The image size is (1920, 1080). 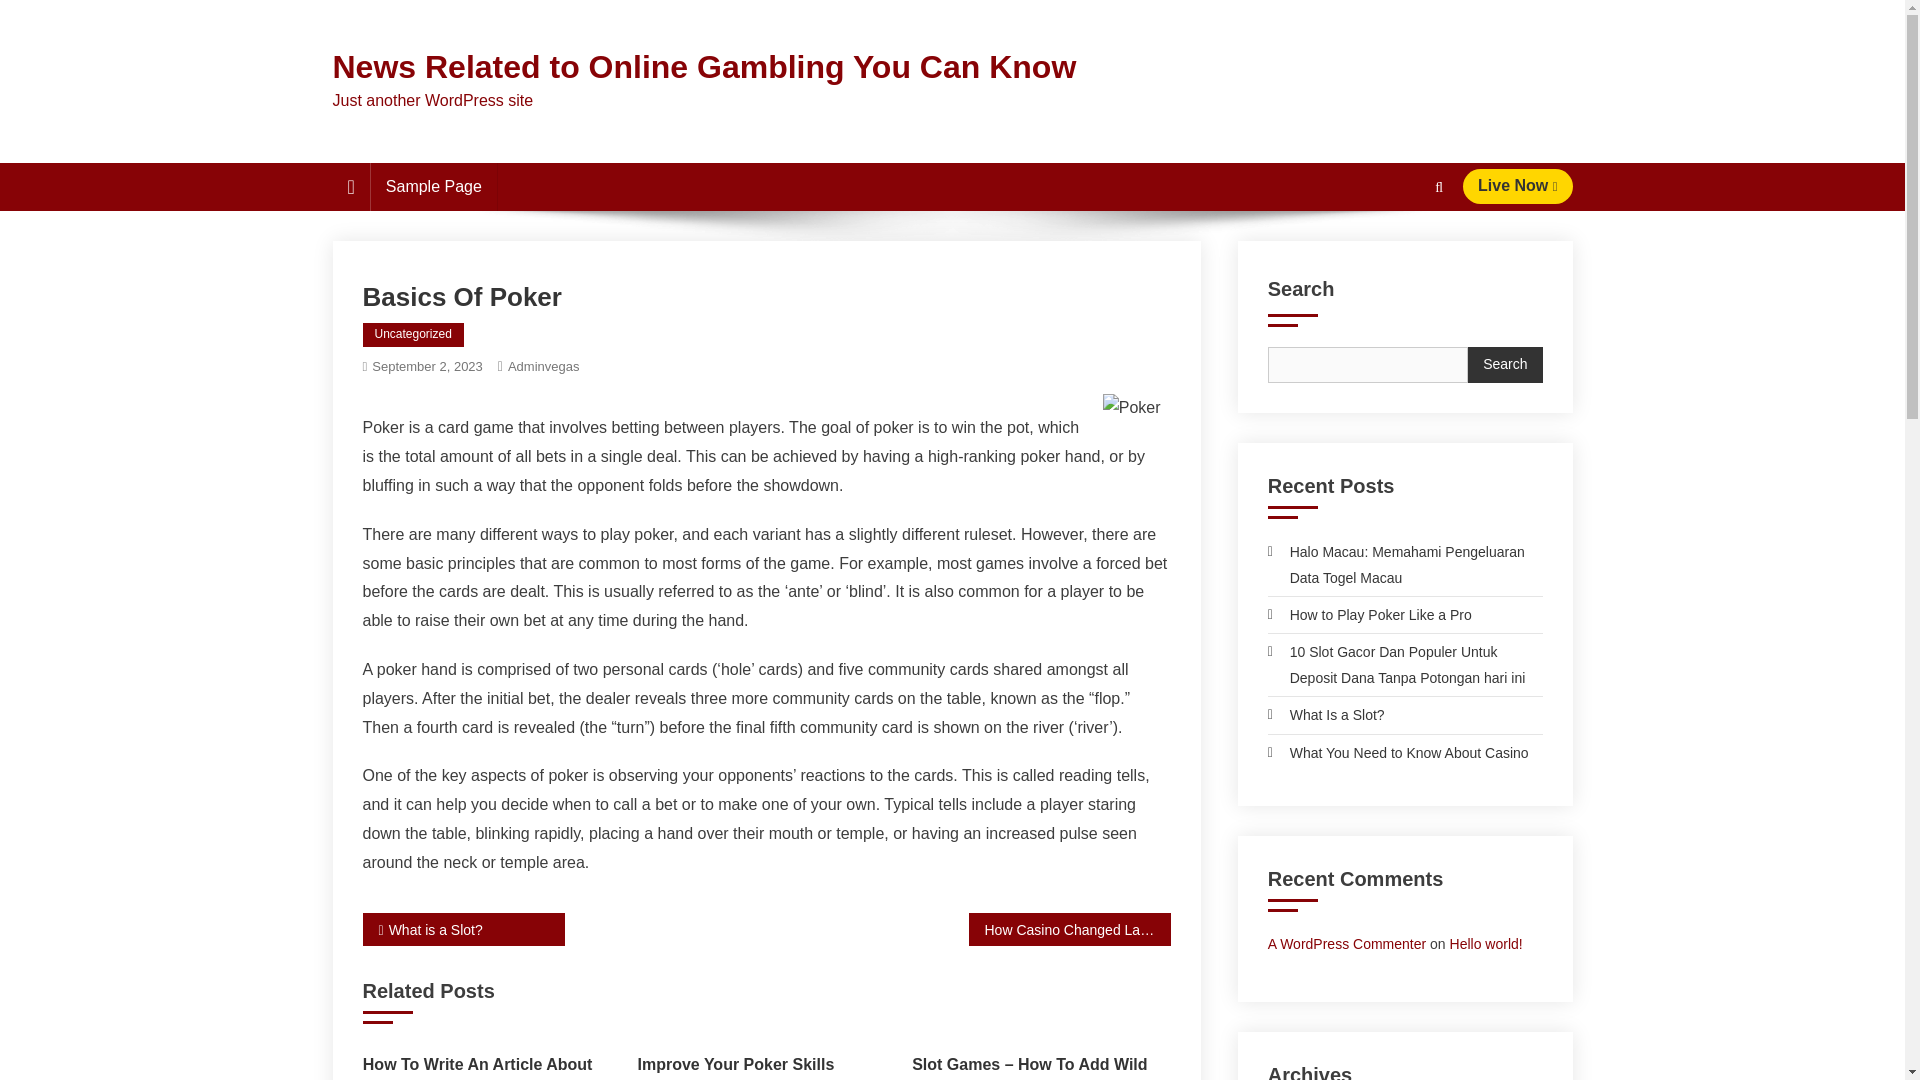 What do you see at coordinates (704, 66) in the screenshot?
I see `News Related to Online Gambling You Can Know` at bounding box center [704, 66].